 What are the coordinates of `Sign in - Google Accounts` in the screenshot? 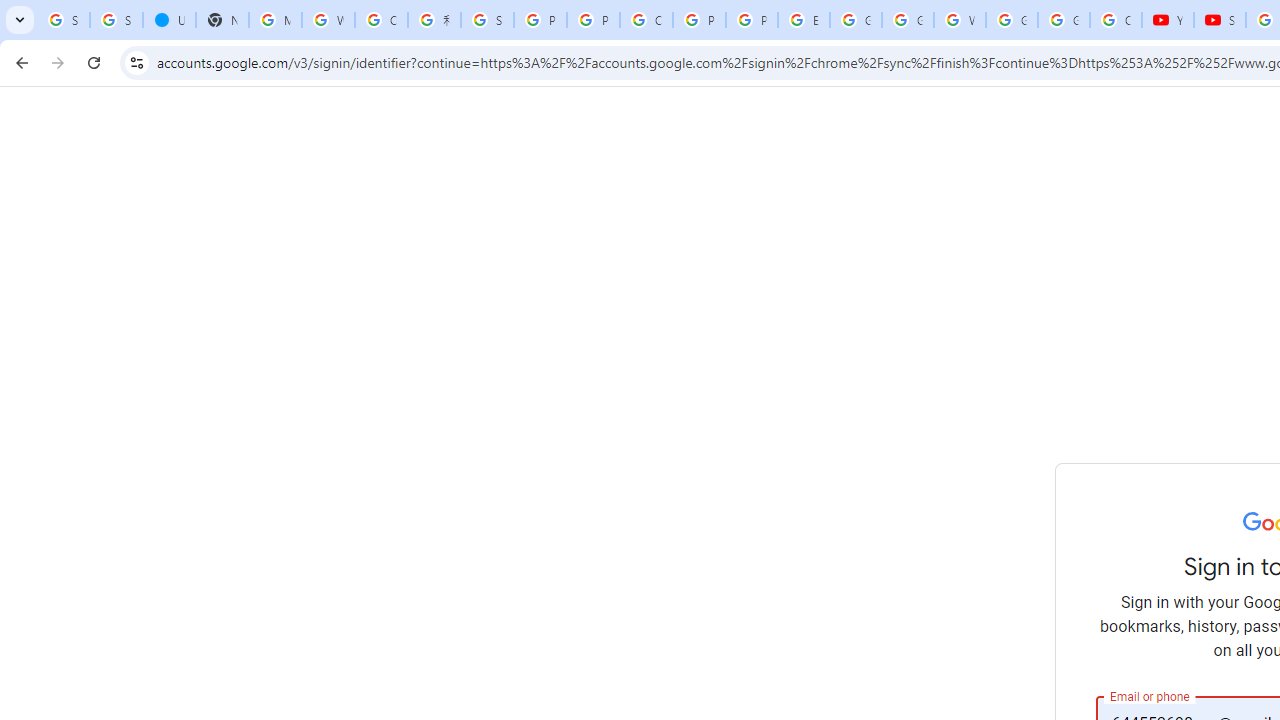 It's located at (63, 20).